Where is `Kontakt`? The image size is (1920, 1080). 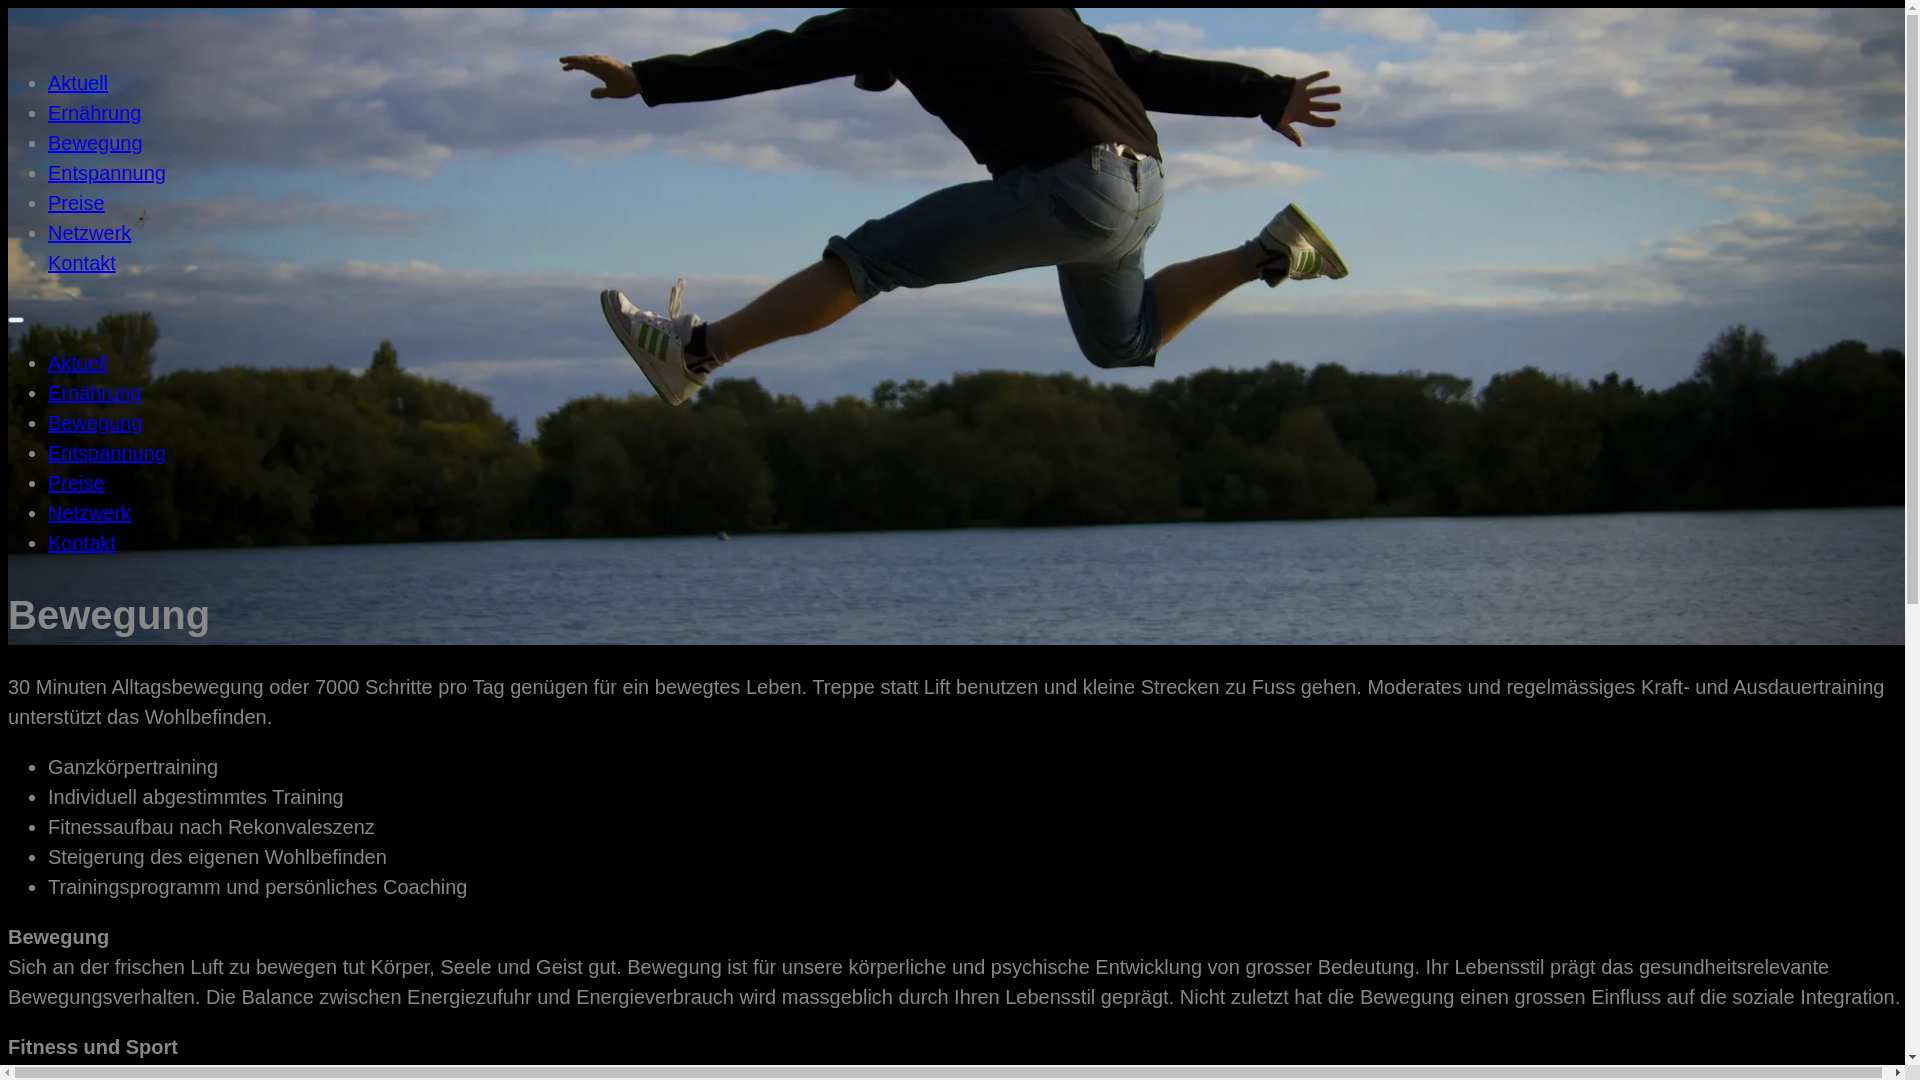
Kontakt is located at coordinates (82, 543).